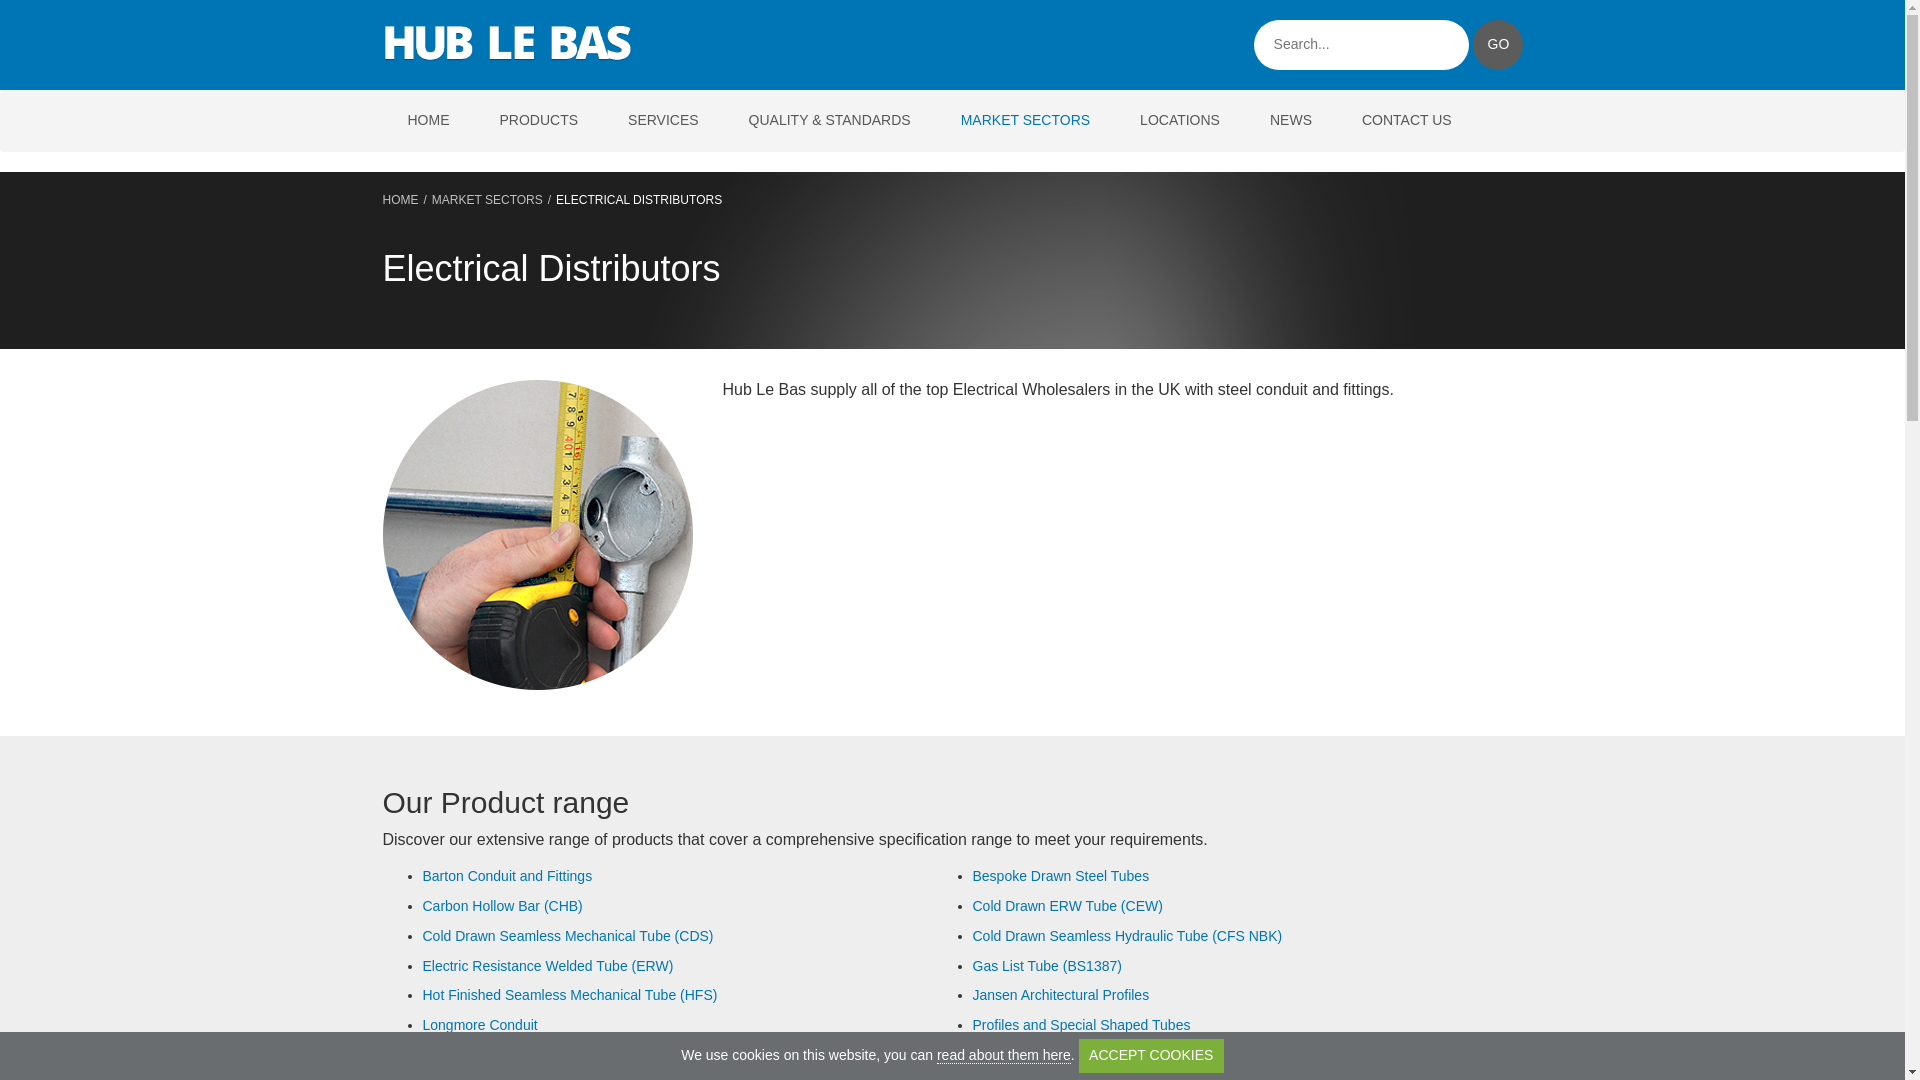  Describe the element at coordinates (1026, 121) in the screenshot. I see `MARKET SECTORS` at that location.